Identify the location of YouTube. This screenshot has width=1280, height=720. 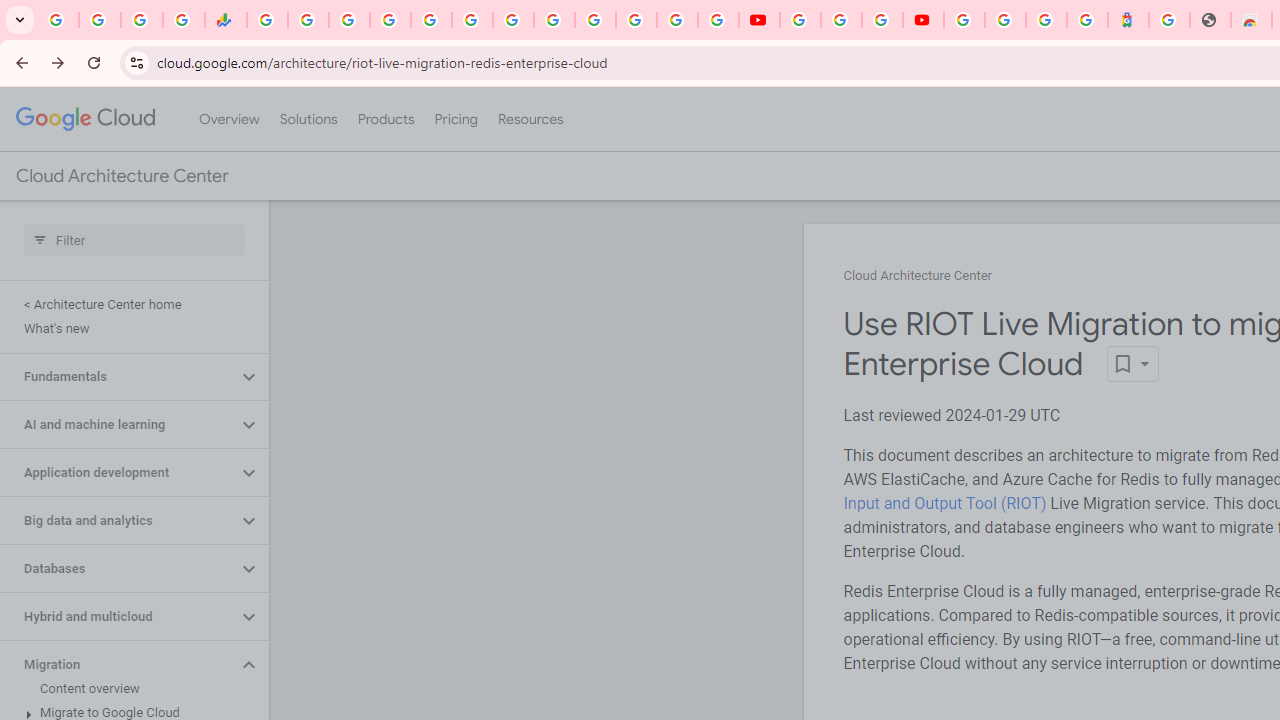
(758, 20).